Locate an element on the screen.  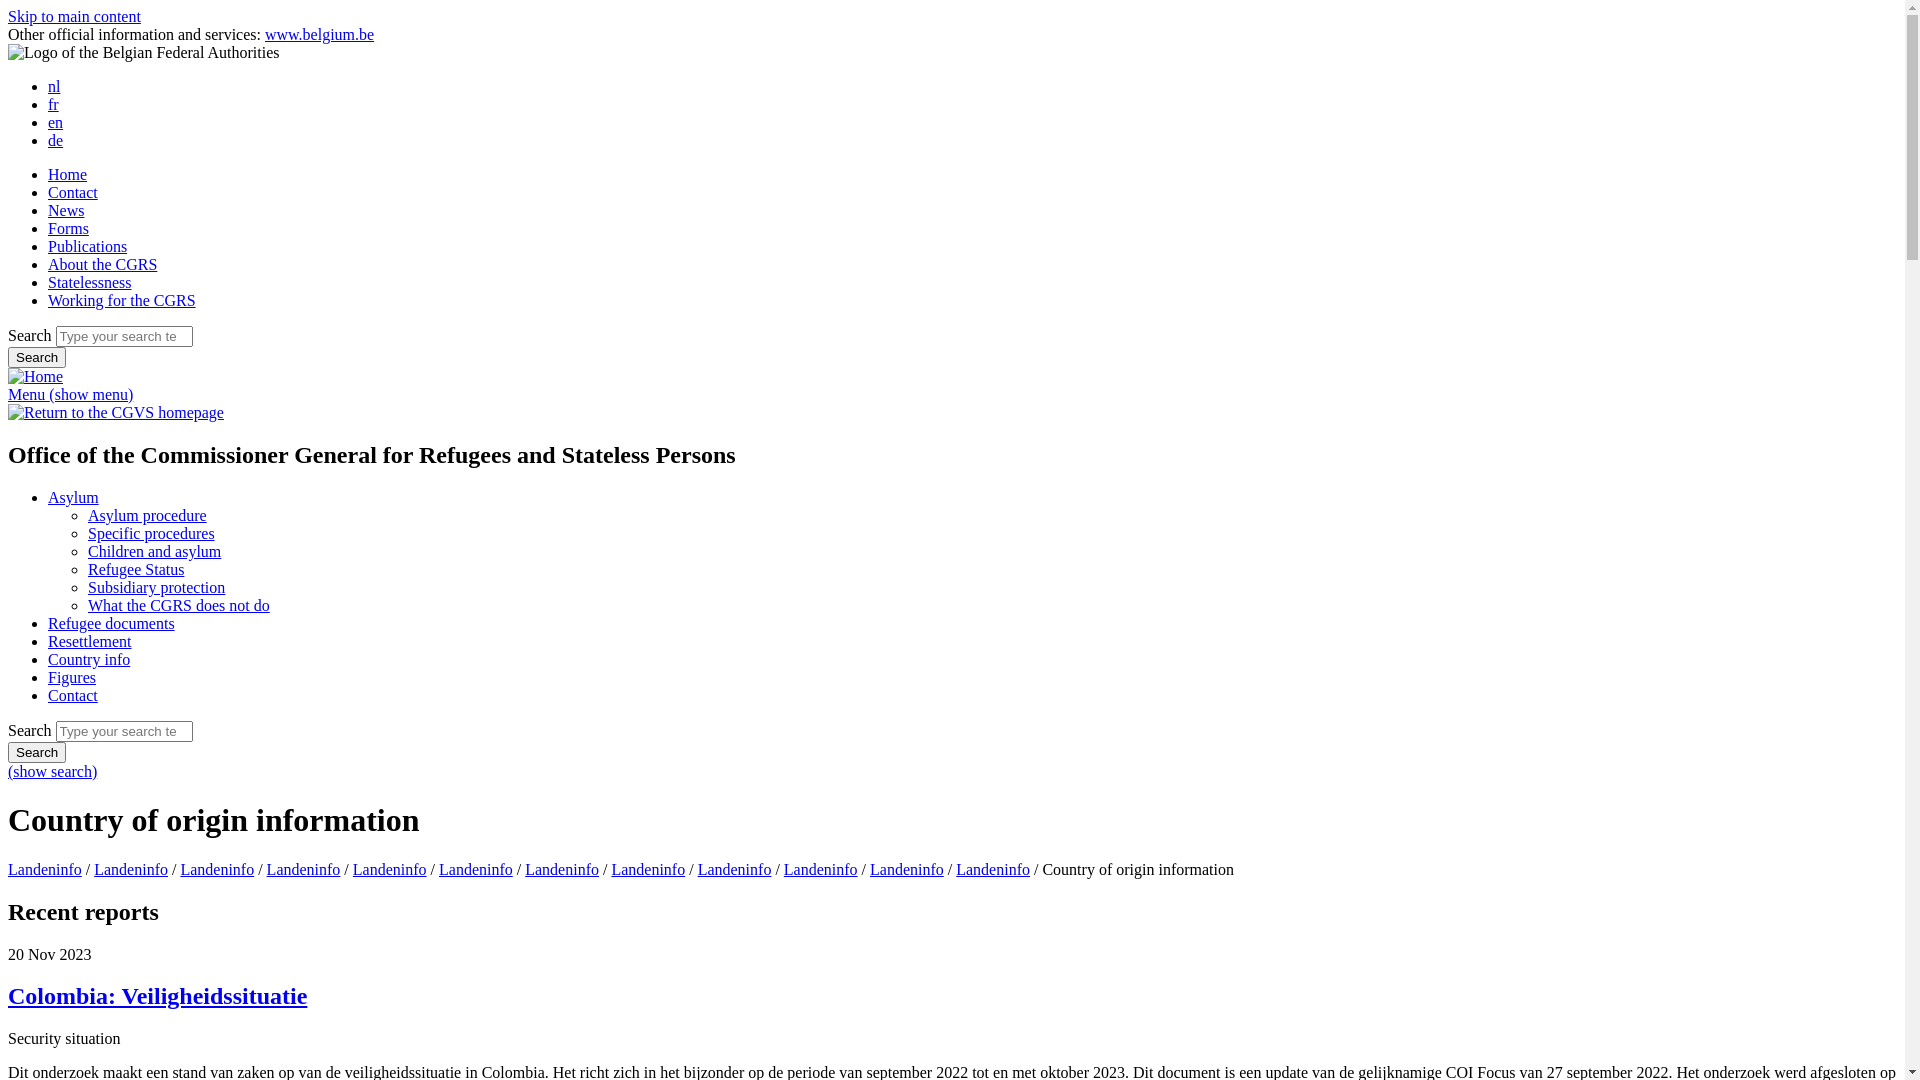
Menu (show menu) is located at coordinates (70, 394).